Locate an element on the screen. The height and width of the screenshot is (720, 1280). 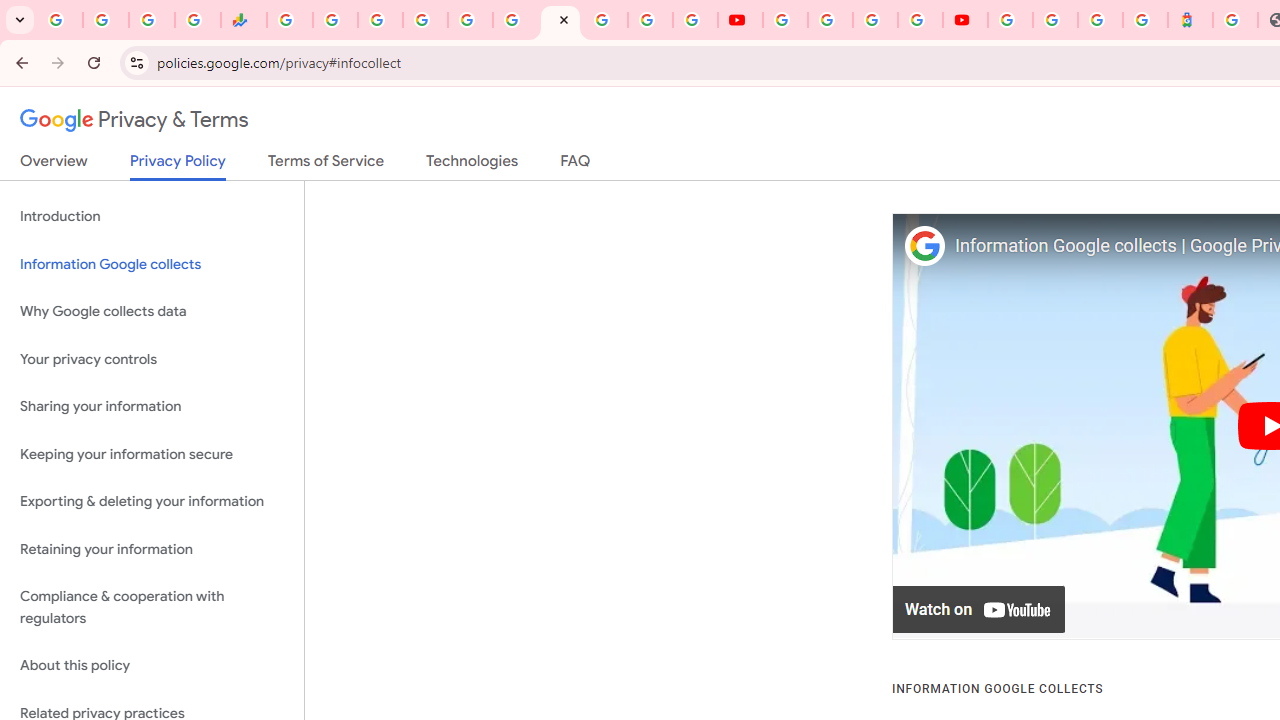
Watch on YouTube is located at coordinates (980, 610).